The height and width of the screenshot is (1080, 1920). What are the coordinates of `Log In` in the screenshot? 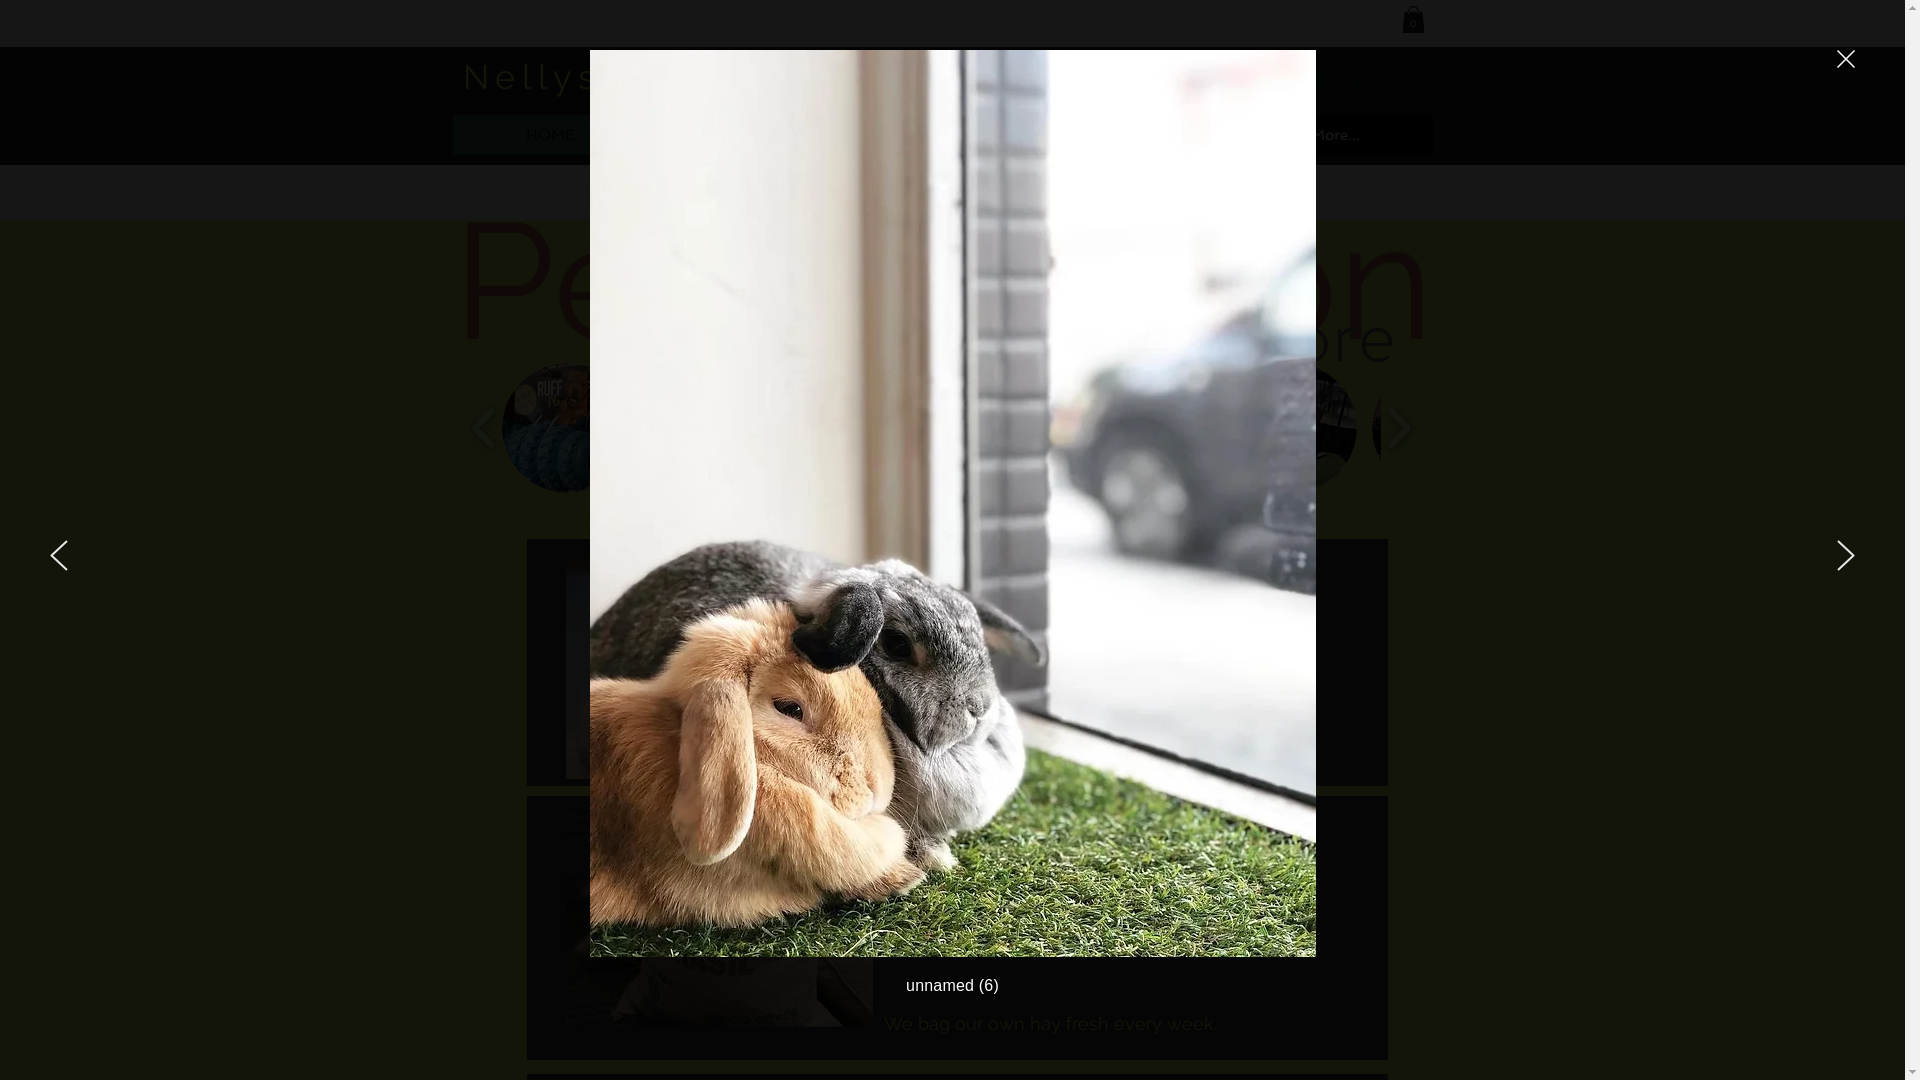 It's located at (1338, 82).